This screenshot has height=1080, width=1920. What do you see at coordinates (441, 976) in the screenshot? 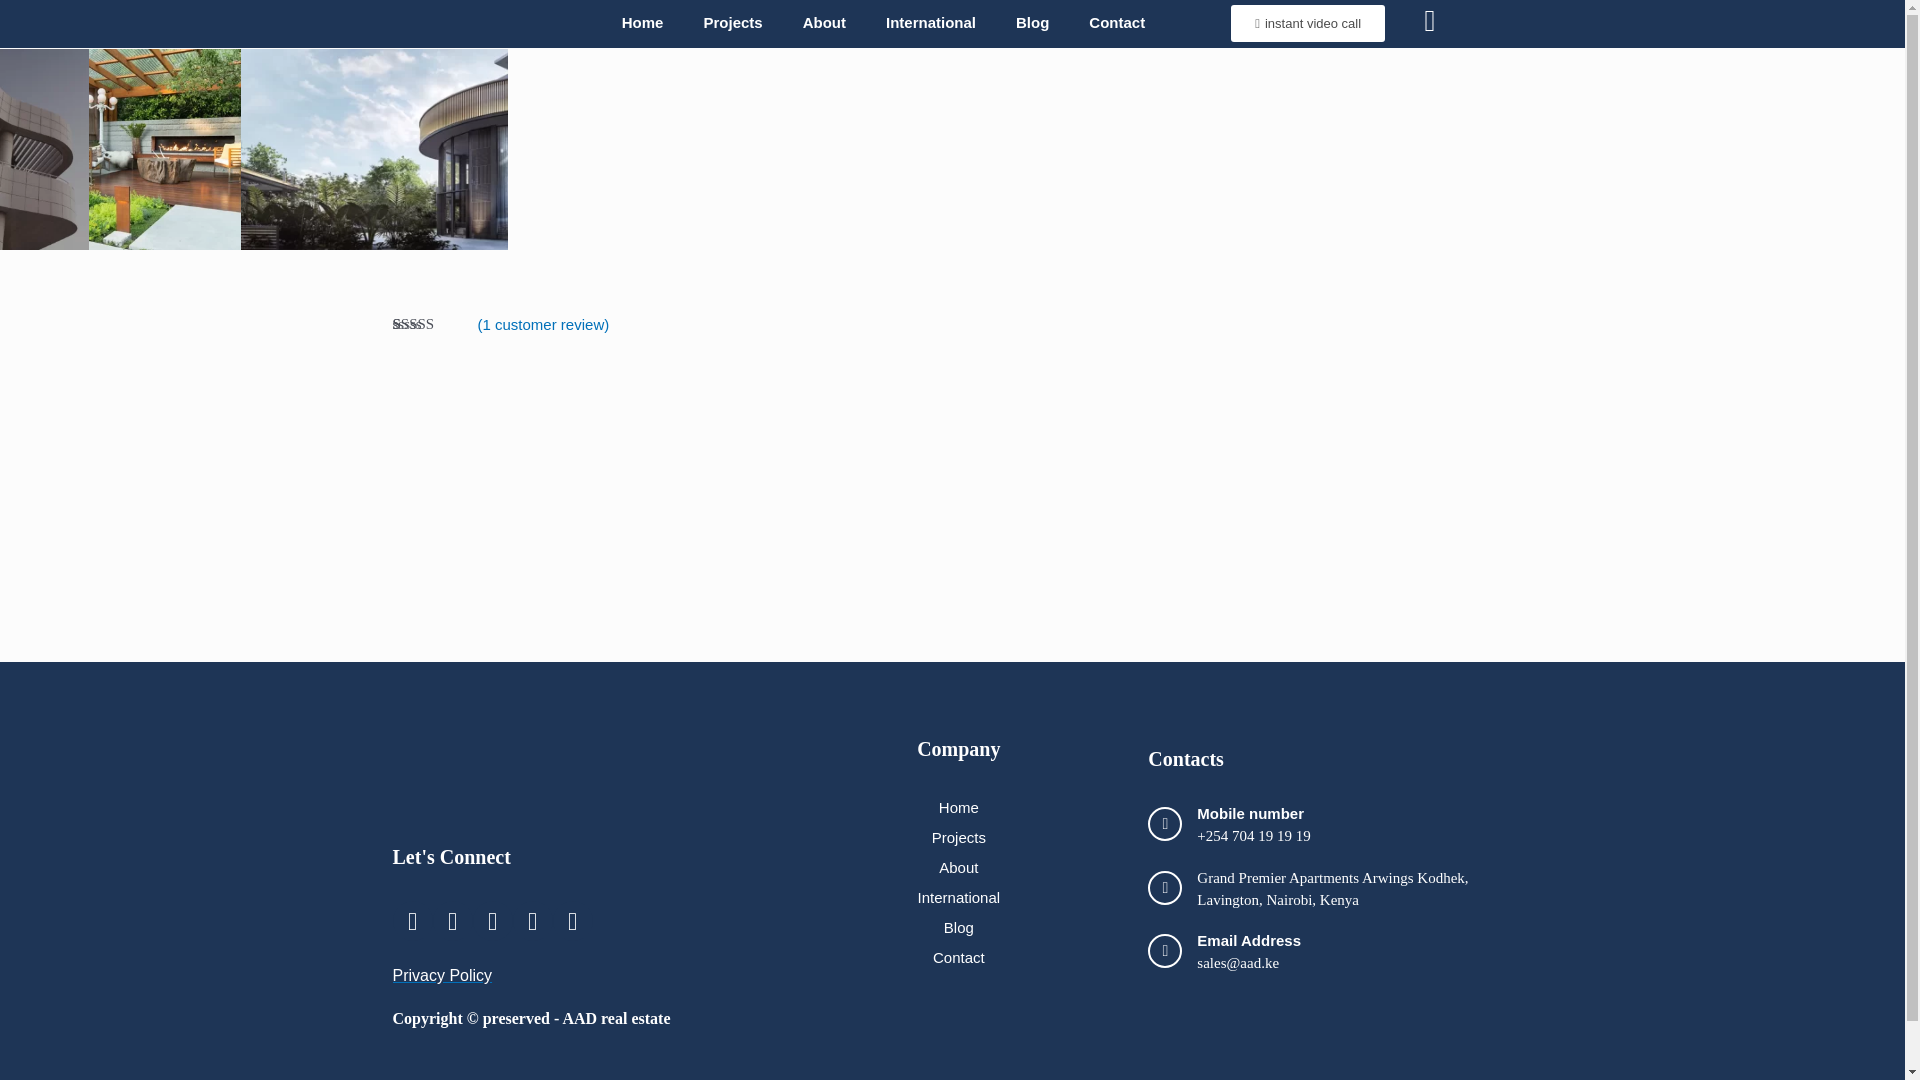
I see `Privacy Policy` at bounding box center [441, 976].